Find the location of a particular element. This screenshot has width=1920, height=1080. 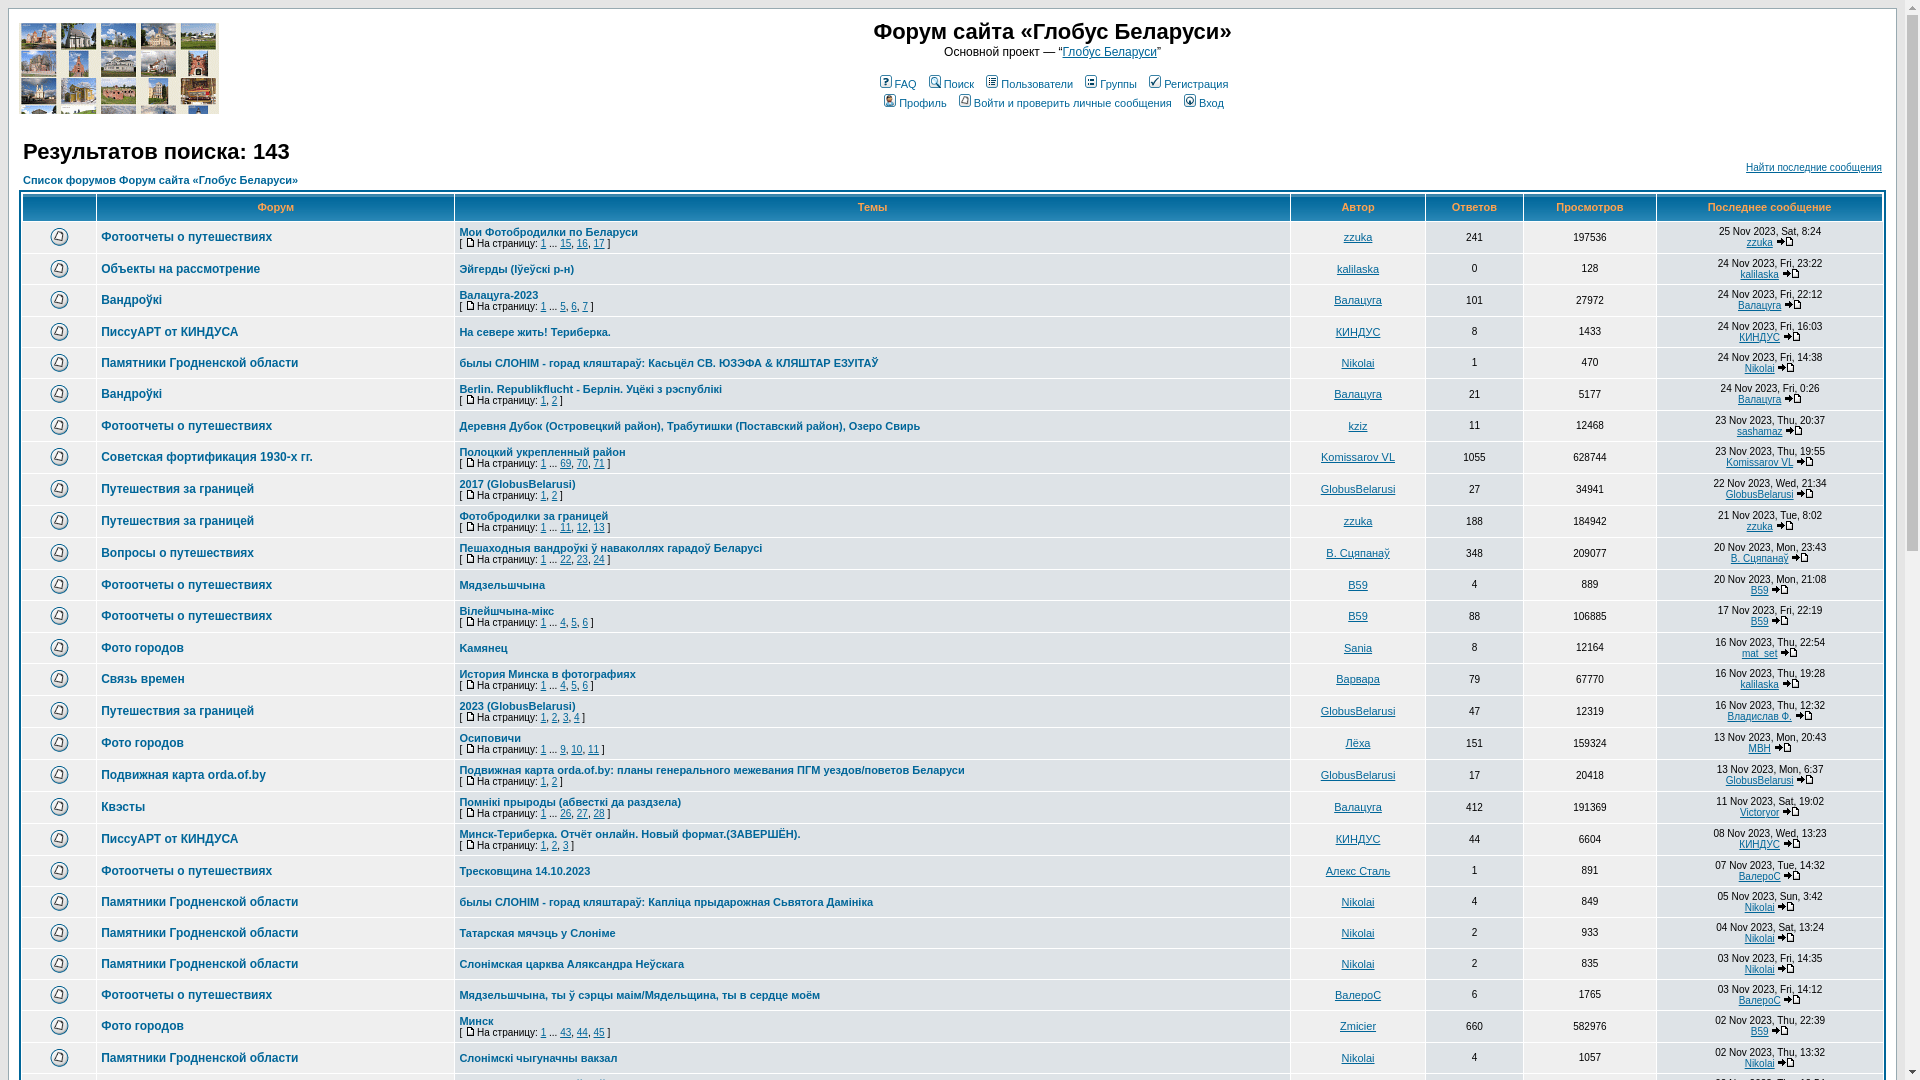

69 is located at coordinates (566, 464).